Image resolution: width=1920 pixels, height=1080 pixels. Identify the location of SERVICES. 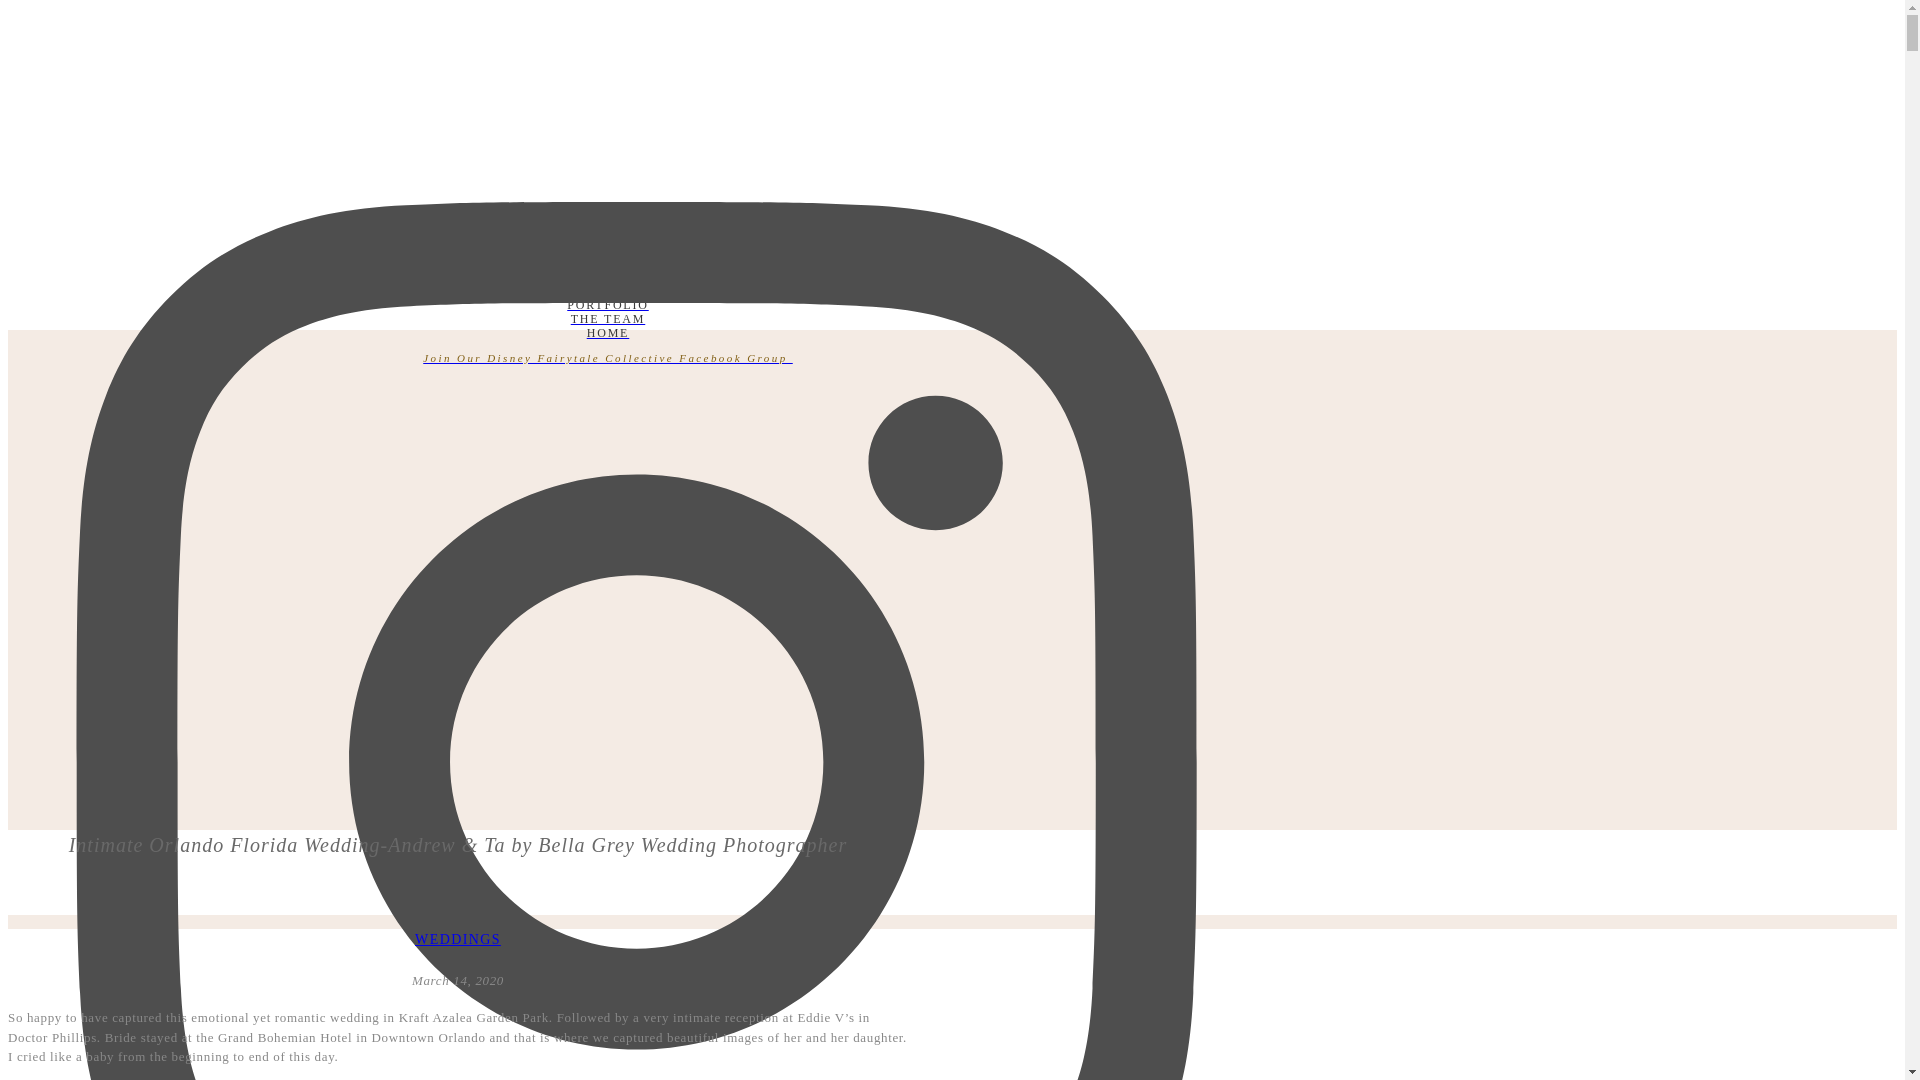
(607, 275).